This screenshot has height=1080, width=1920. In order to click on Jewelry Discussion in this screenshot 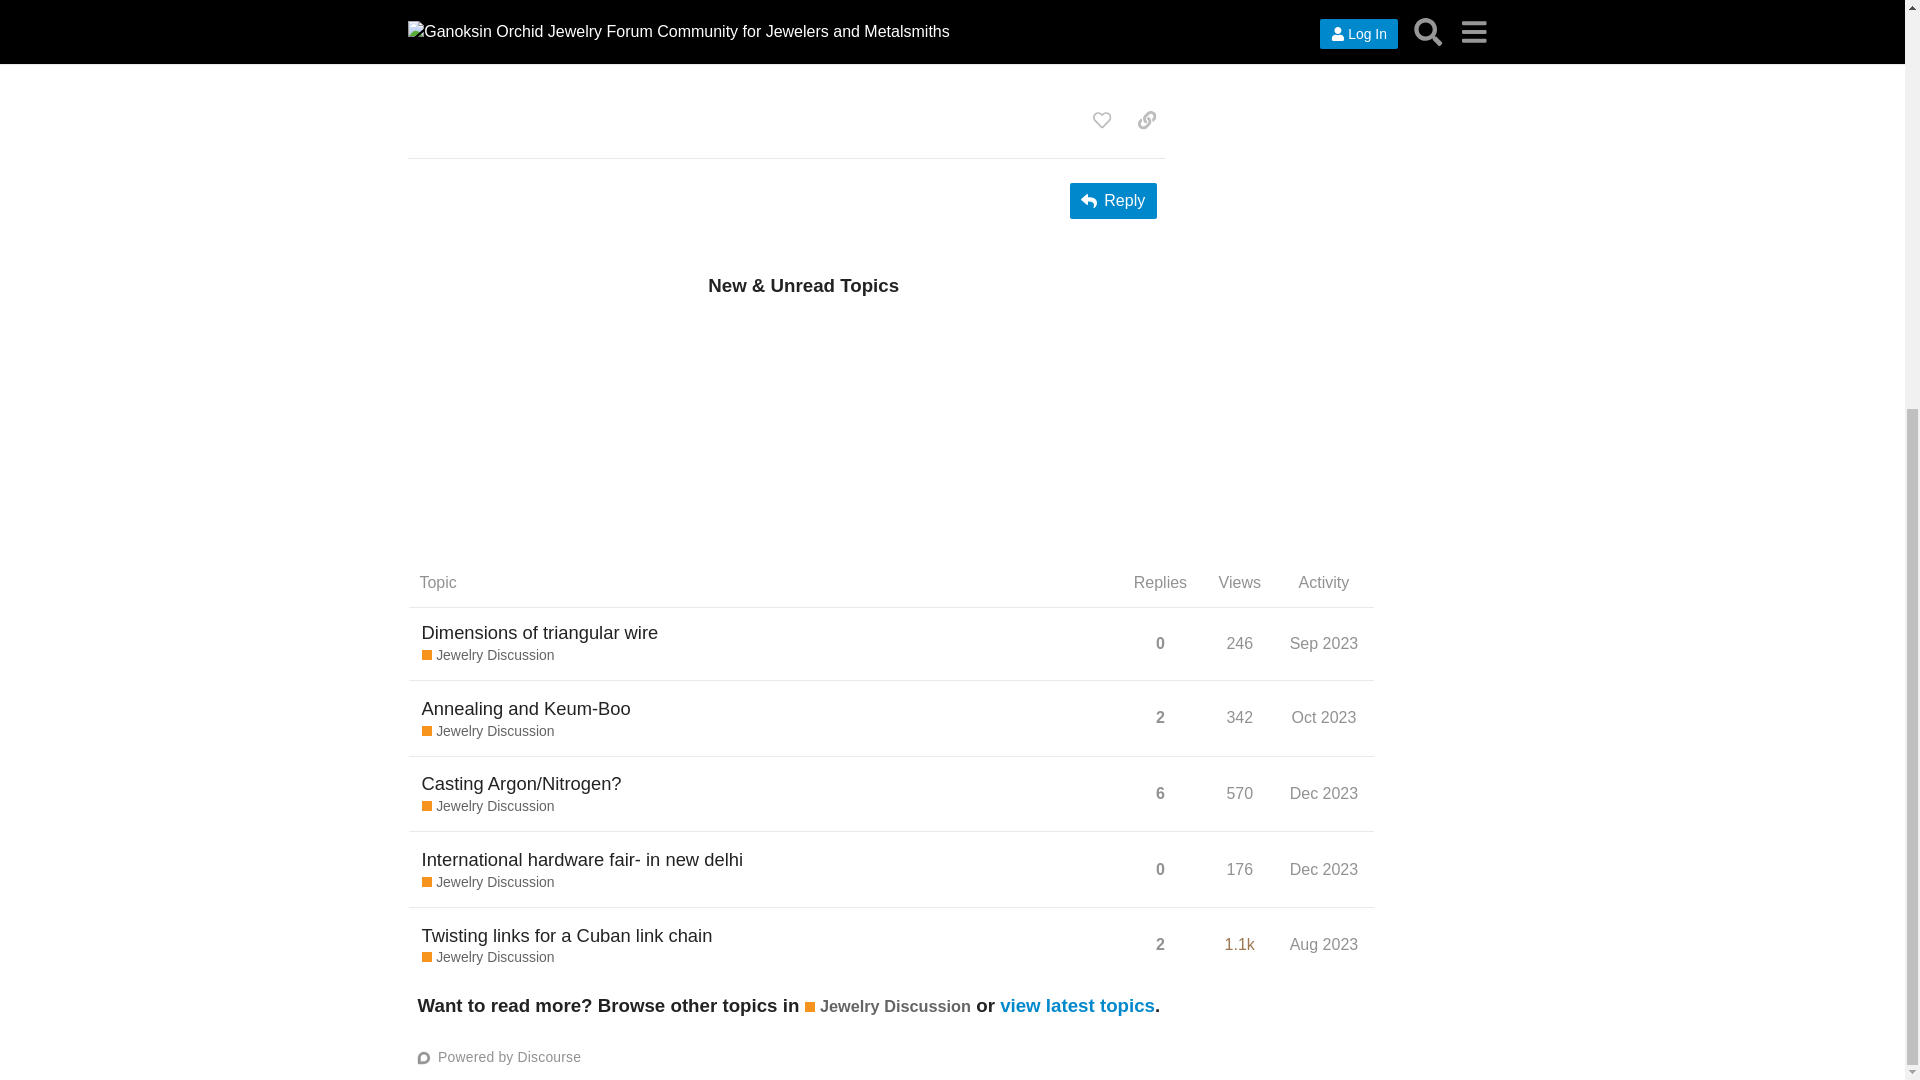, I will do `click(488, 732)`.